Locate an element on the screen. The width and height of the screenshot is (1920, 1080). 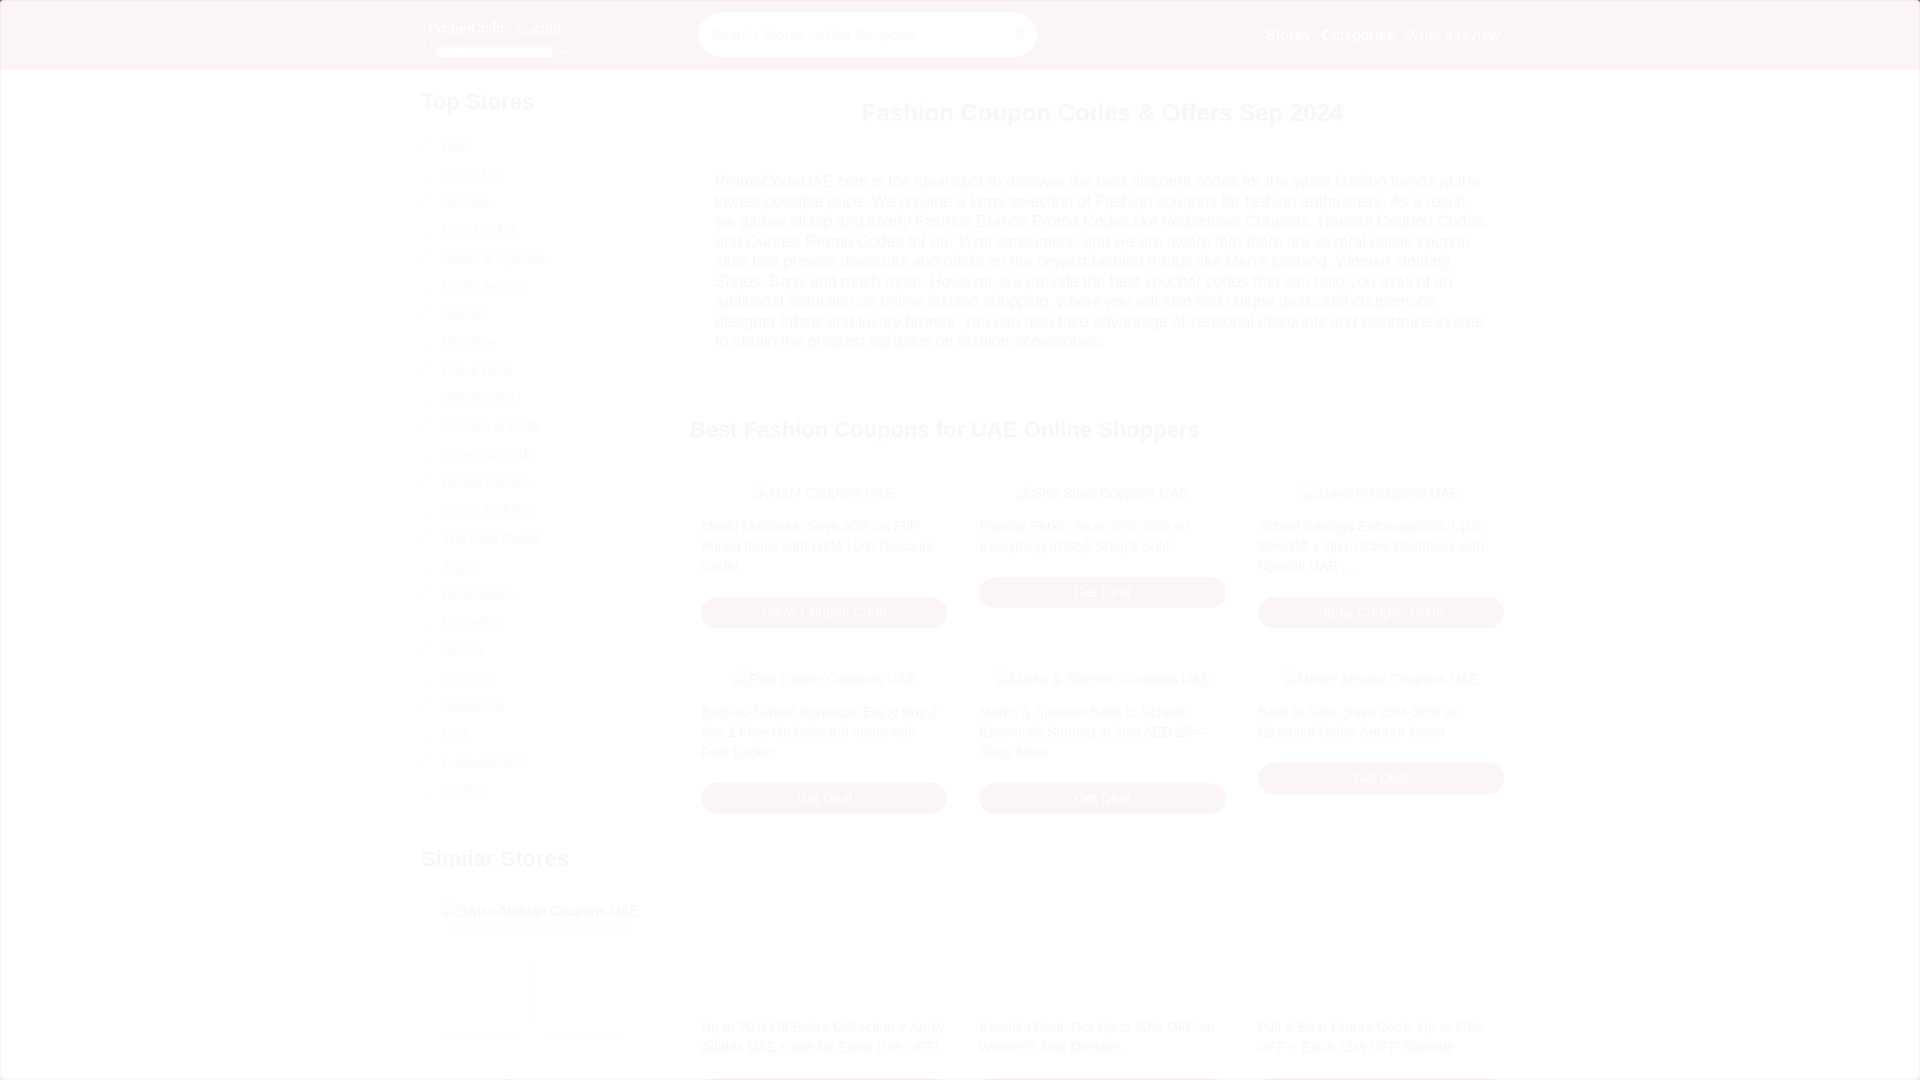
Get Deal is located at coordinates (823, 798).